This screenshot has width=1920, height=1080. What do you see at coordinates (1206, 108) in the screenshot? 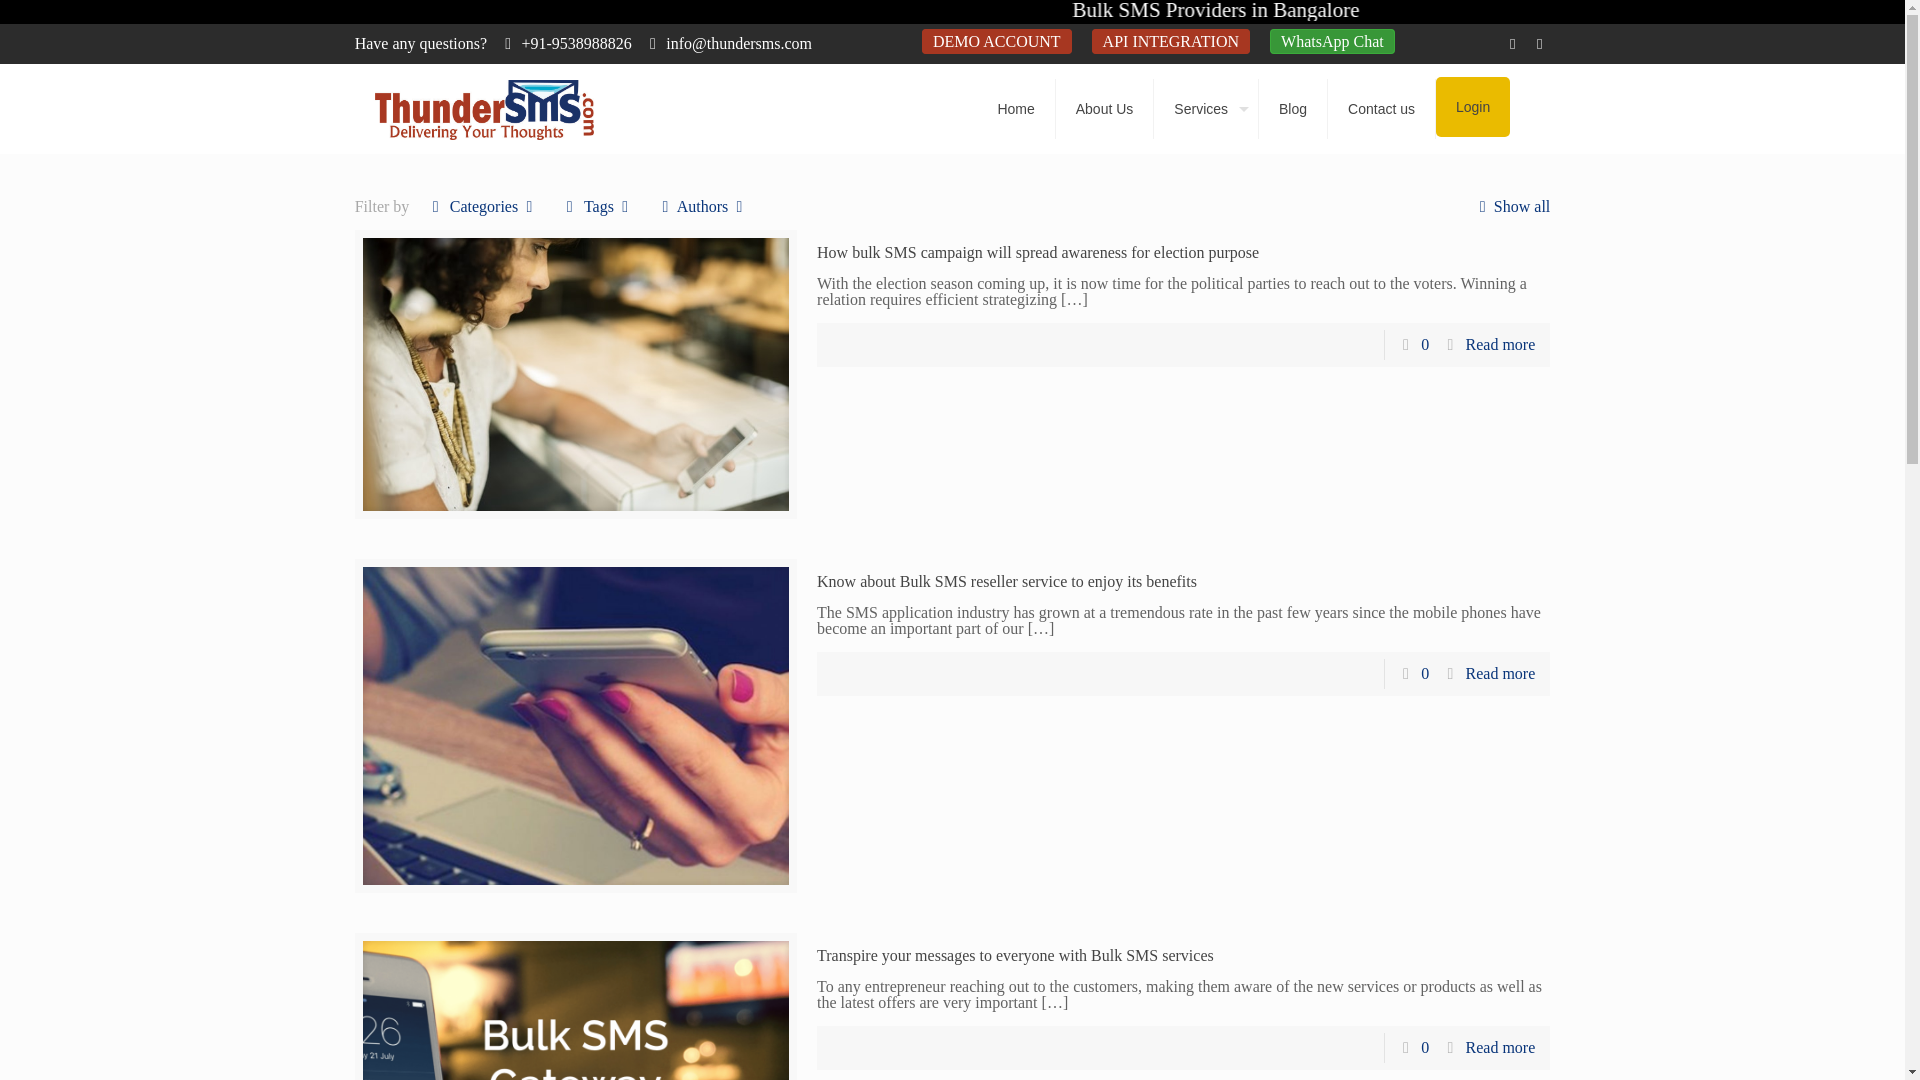
I see `Services` at bounding box center [1206, 108].